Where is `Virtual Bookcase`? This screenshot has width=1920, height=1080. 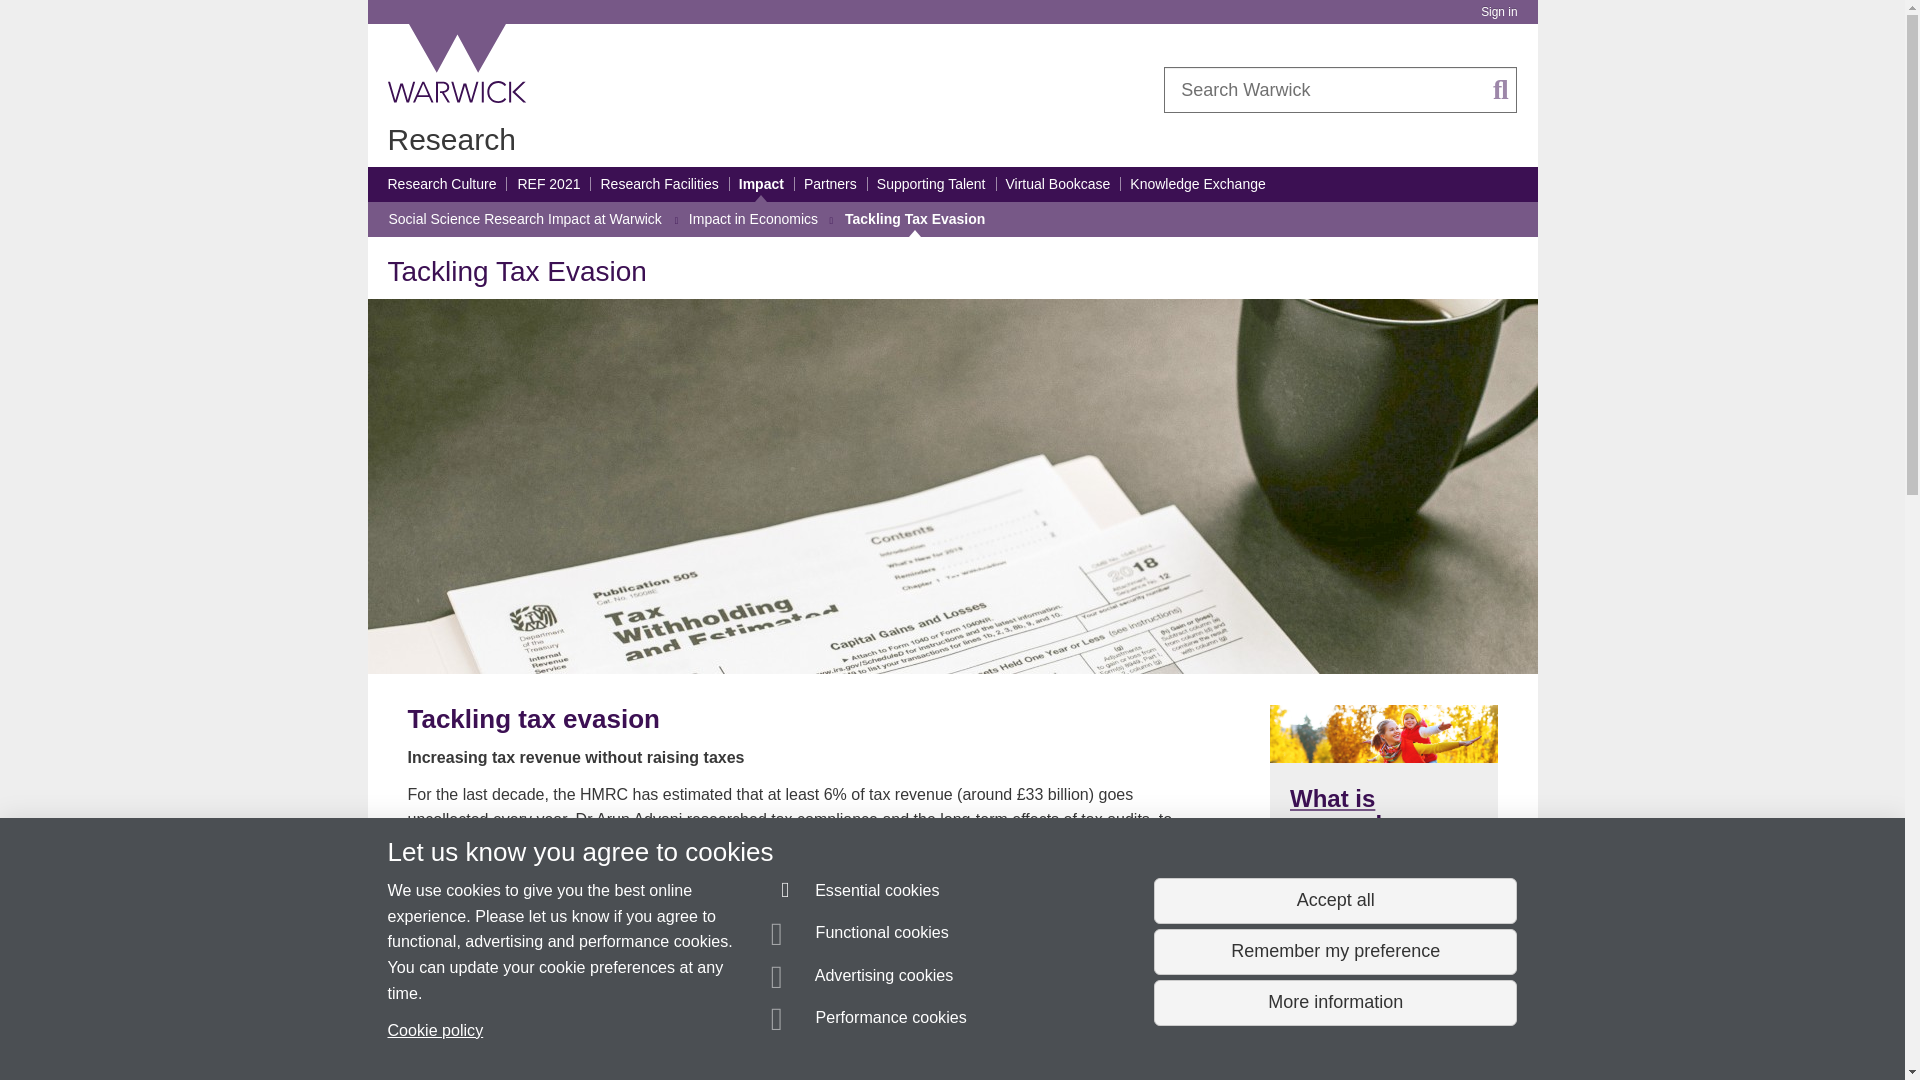 Virtual Bookcase is located at coordinates (1058, 184).